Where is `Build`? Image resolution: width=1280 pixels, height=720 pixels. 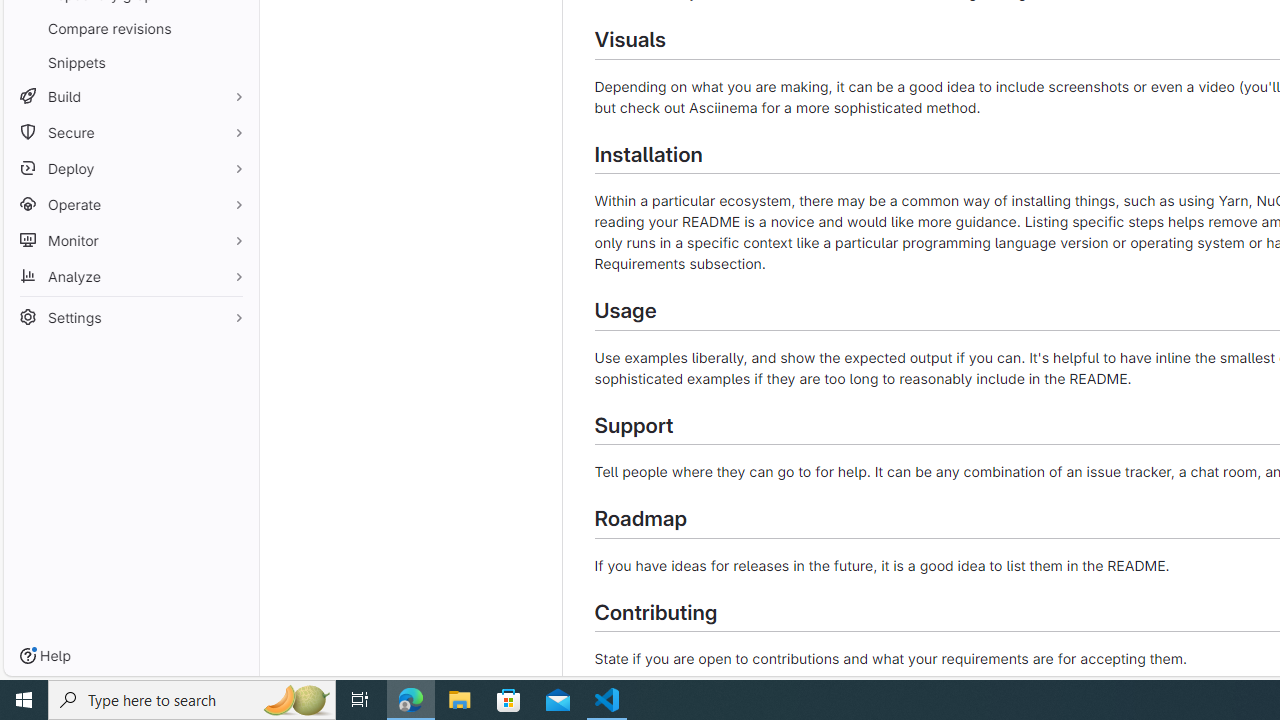
Build is located at coordinates (130, 96).